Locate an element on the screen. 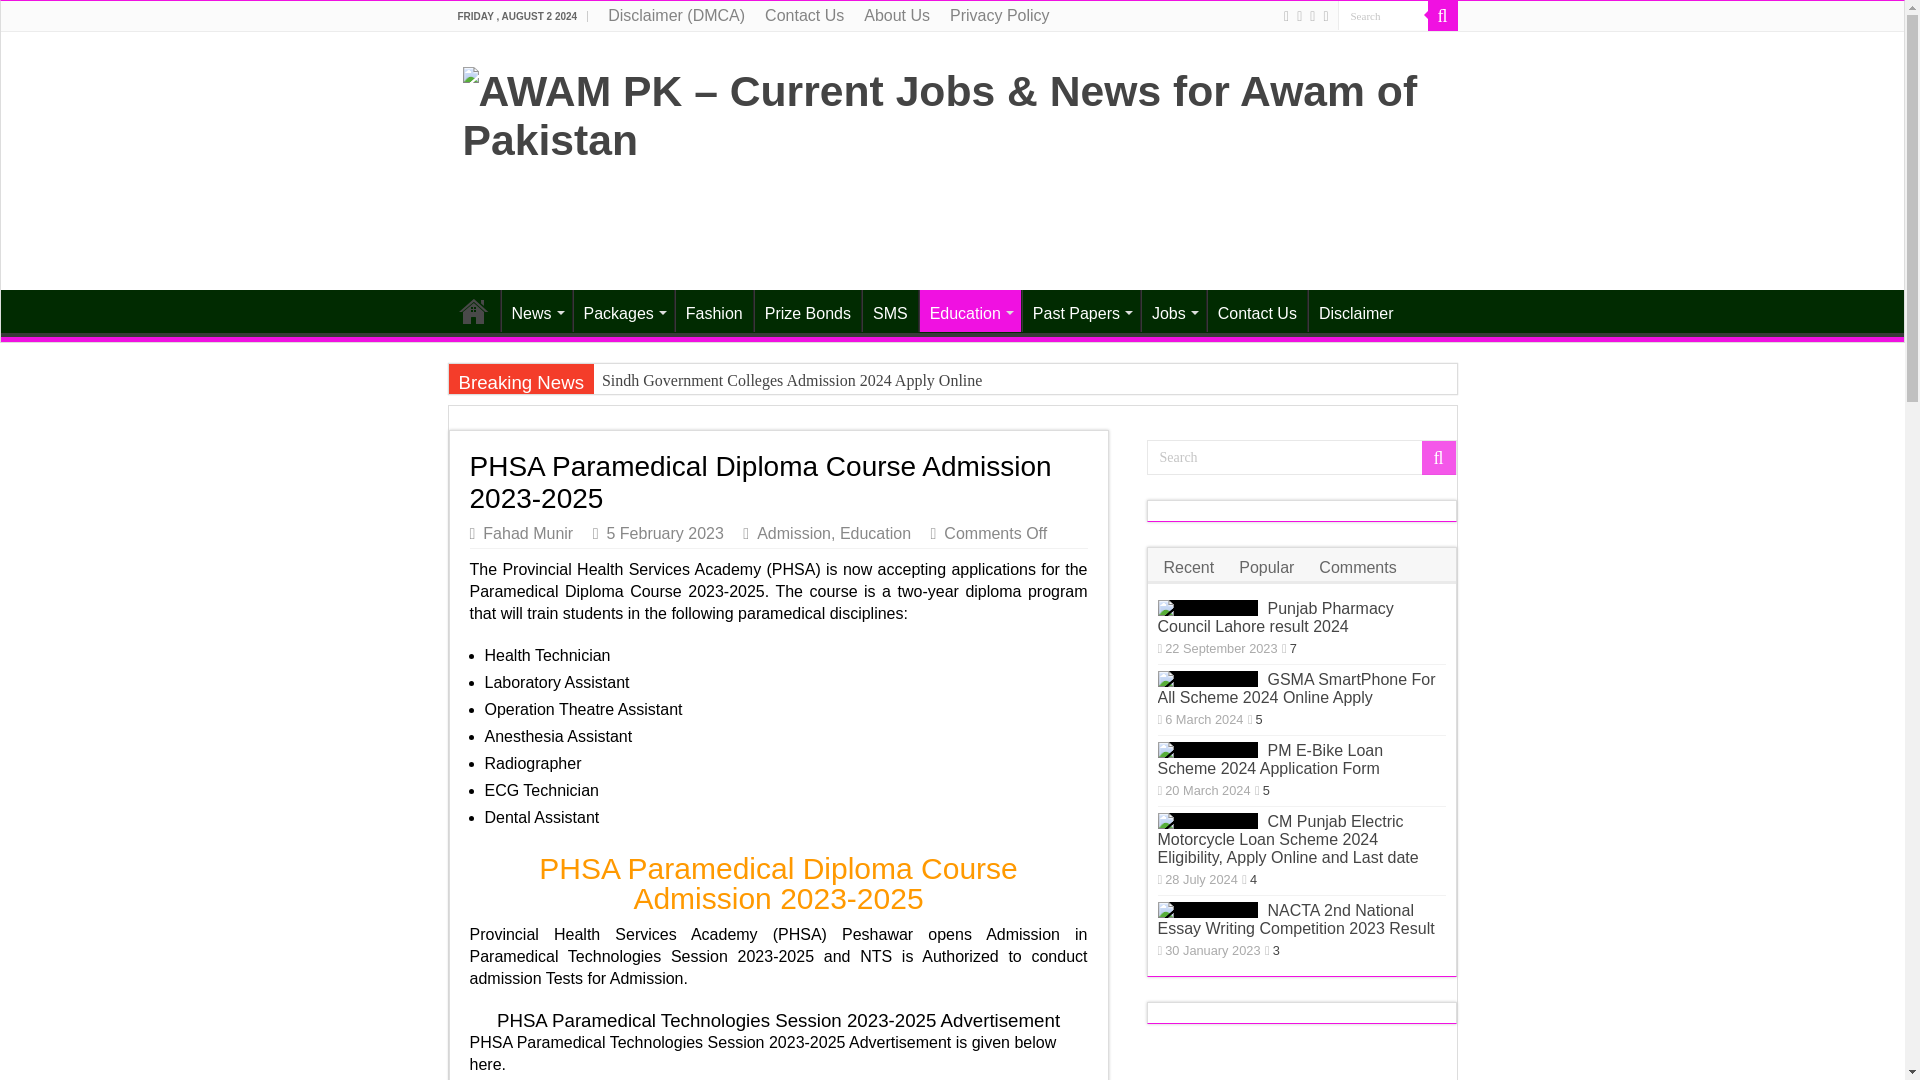 The image size is (1920, 1080). Home is located at coordinates (473, 310).